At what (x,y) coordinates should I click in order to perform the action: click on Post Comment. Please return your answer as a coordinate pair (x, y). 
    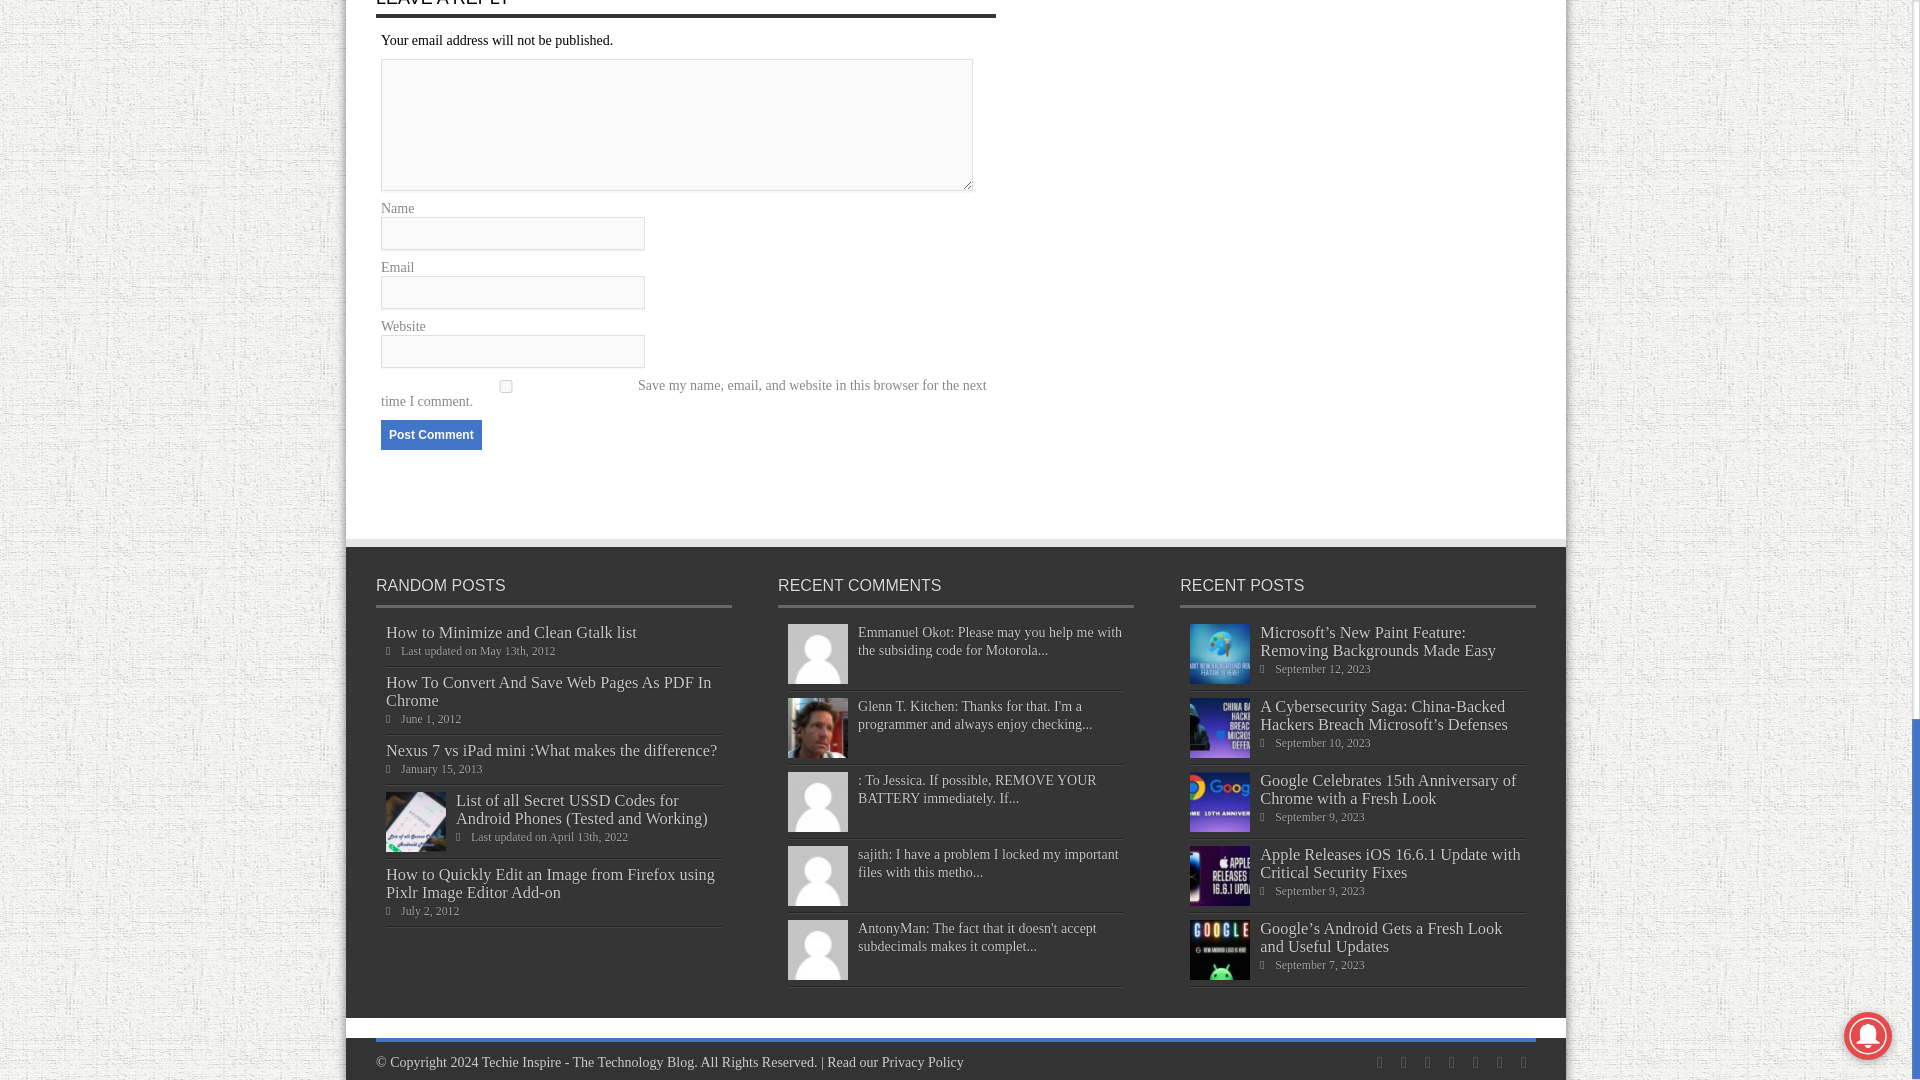
    Looking at the image, I should click on (430, 435).